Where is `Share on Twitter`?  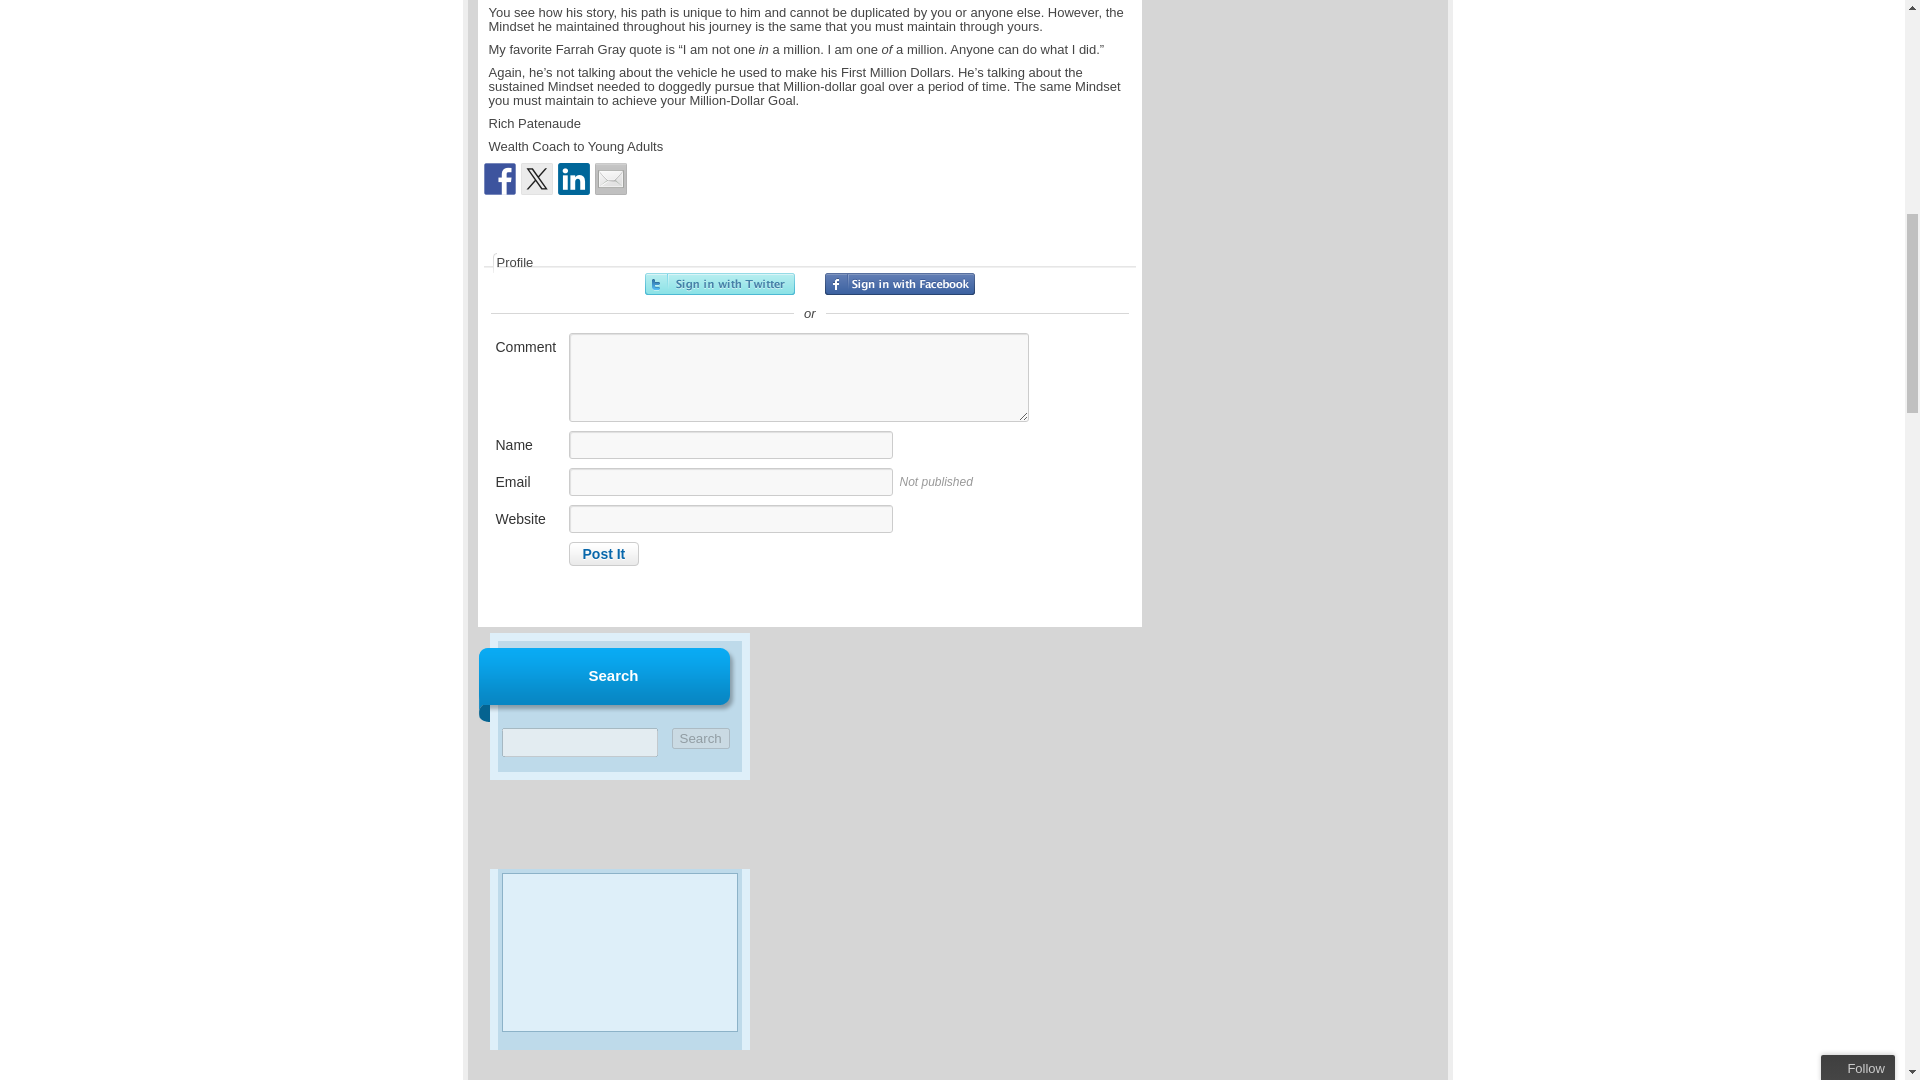 Share on Twitter is located at coordinates (536, 179).